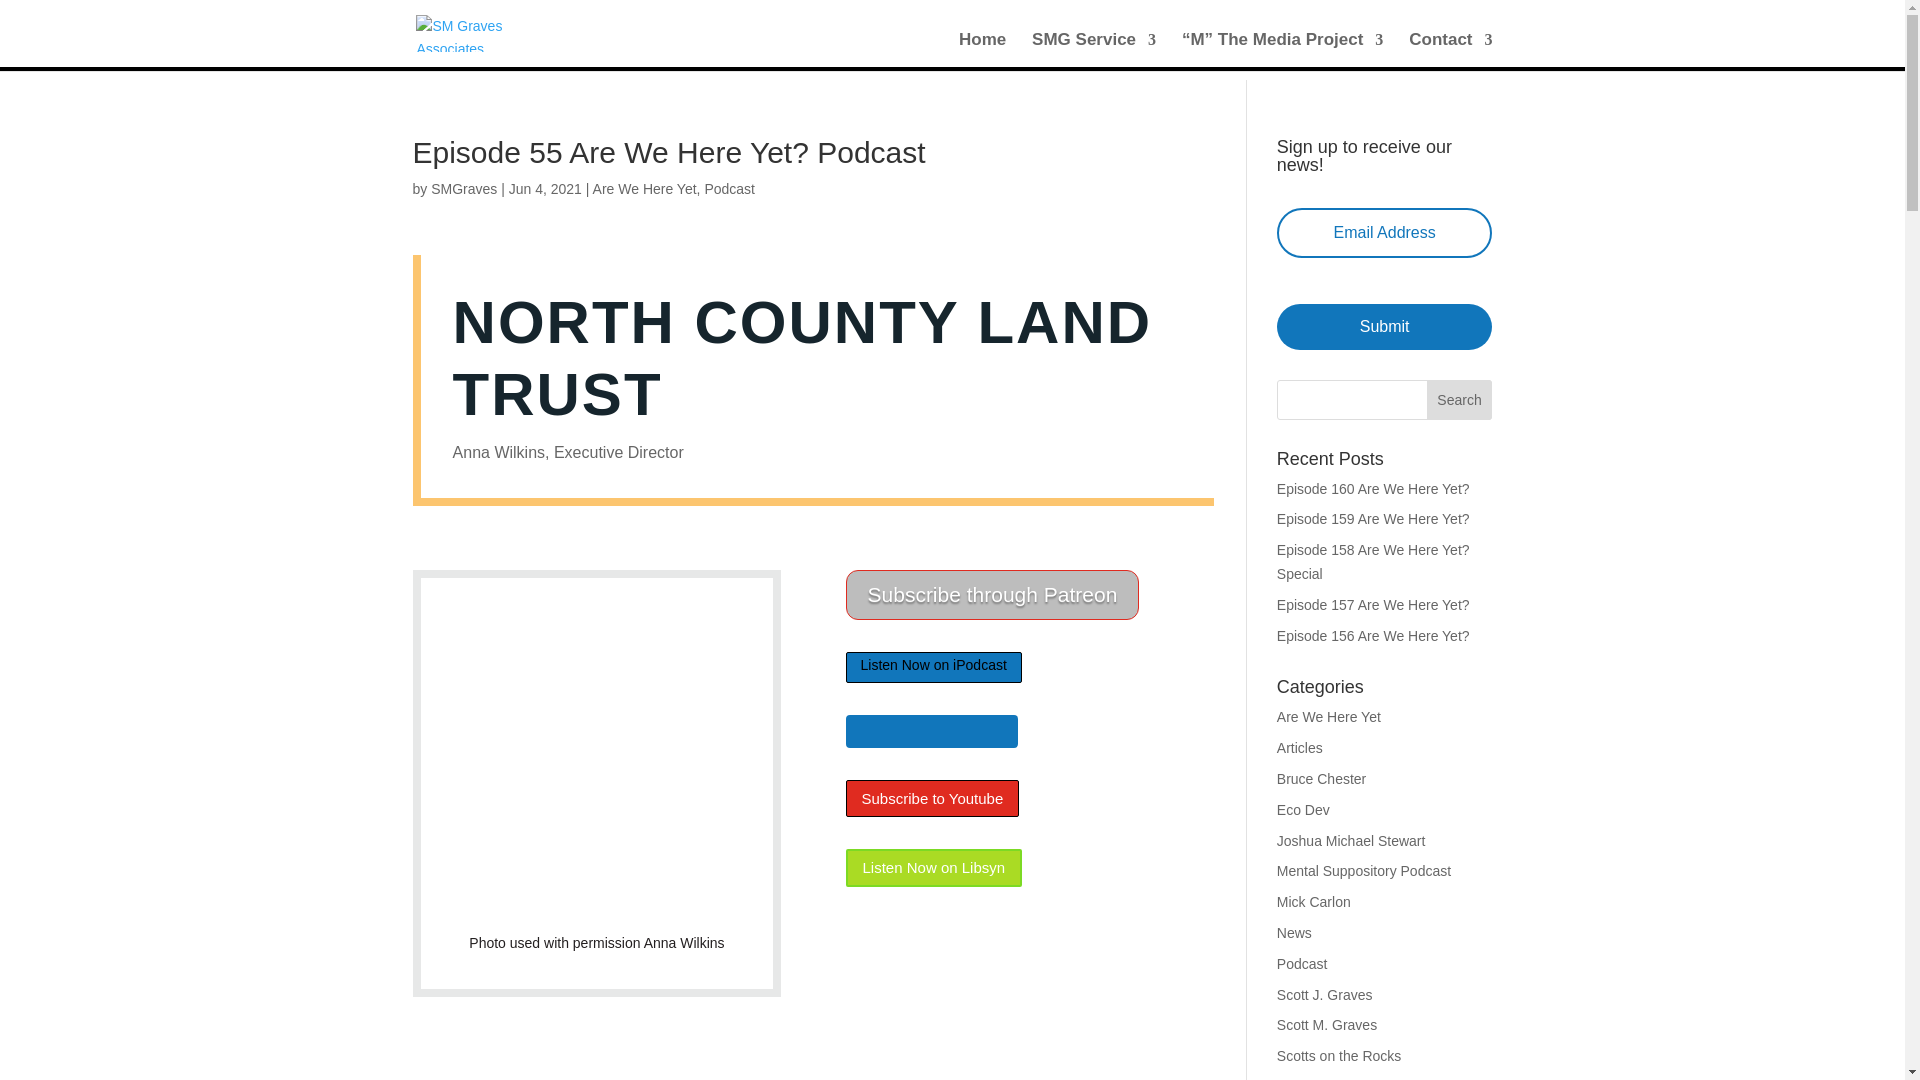 The width and height of the screenshot is (1920, 1080). I want to click on SMG Service, so click(1094, 50).